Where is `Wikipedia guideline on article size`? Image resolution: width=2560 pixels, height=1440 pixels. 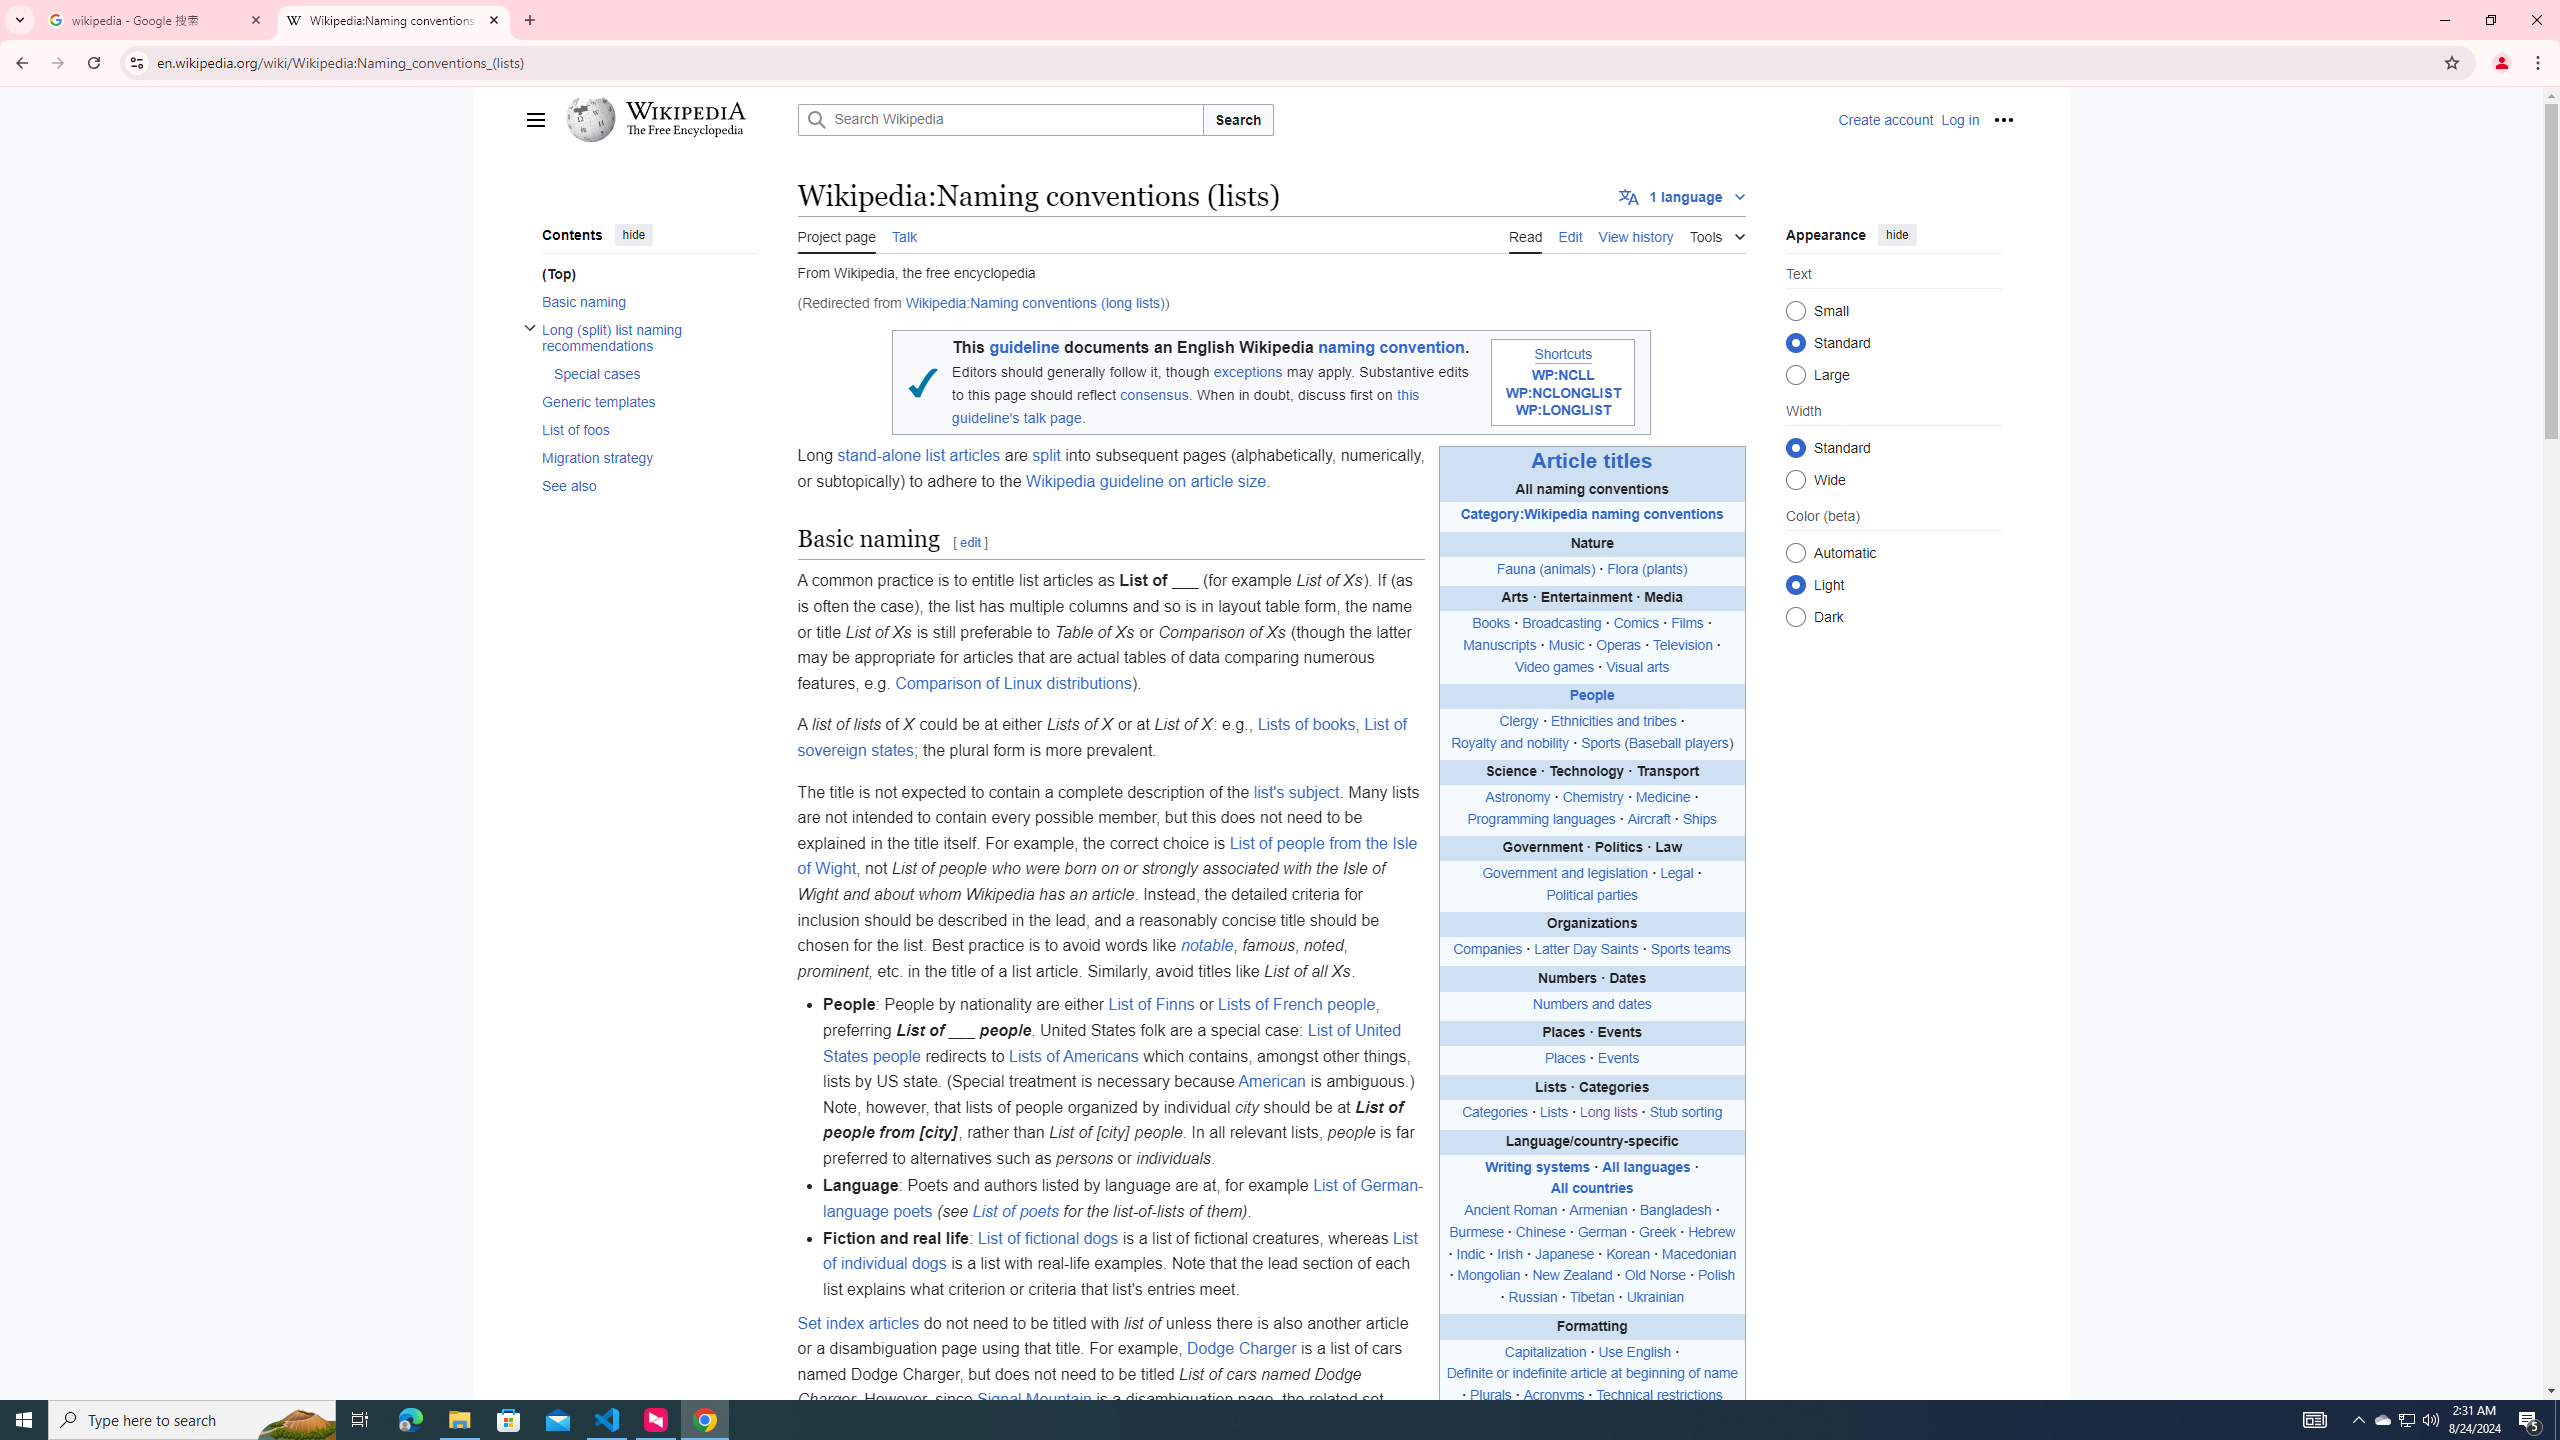 Wikipedia guideline on article size is located at coordinates (1146, 480).